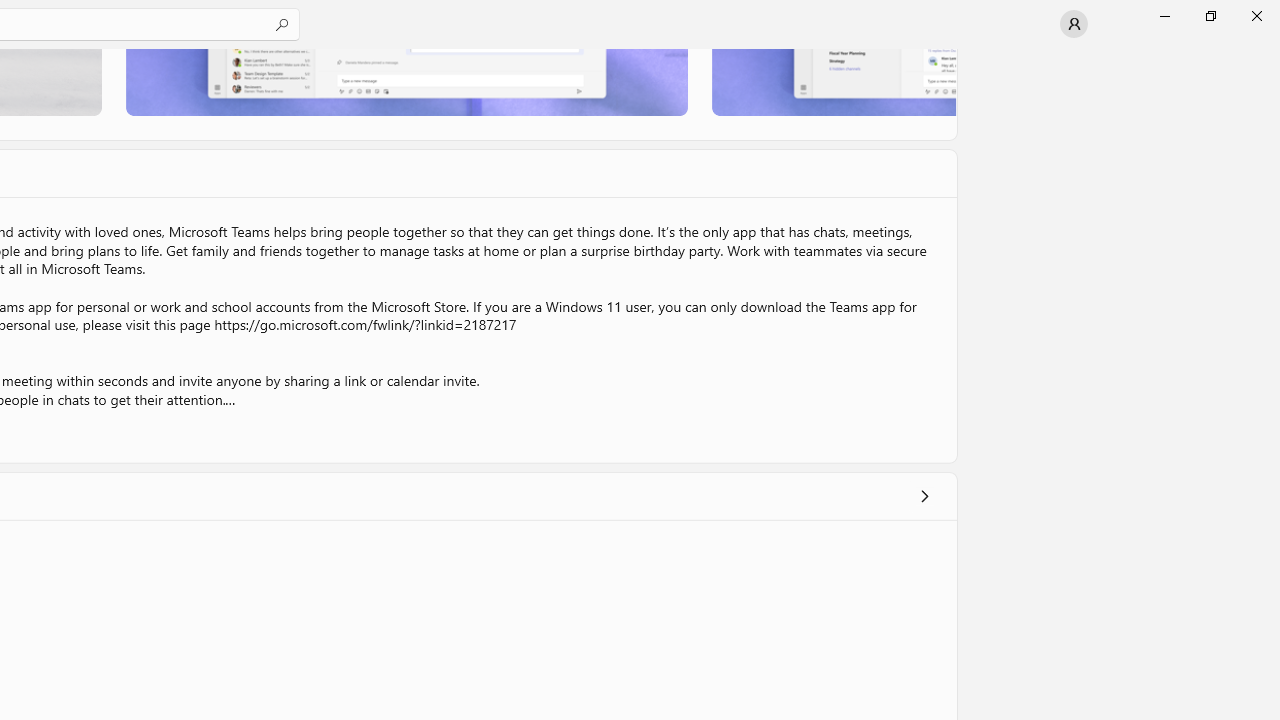  Describe the element at coordinates (406, 82) in the screenshot. I see `Screenshot 2` at that location.